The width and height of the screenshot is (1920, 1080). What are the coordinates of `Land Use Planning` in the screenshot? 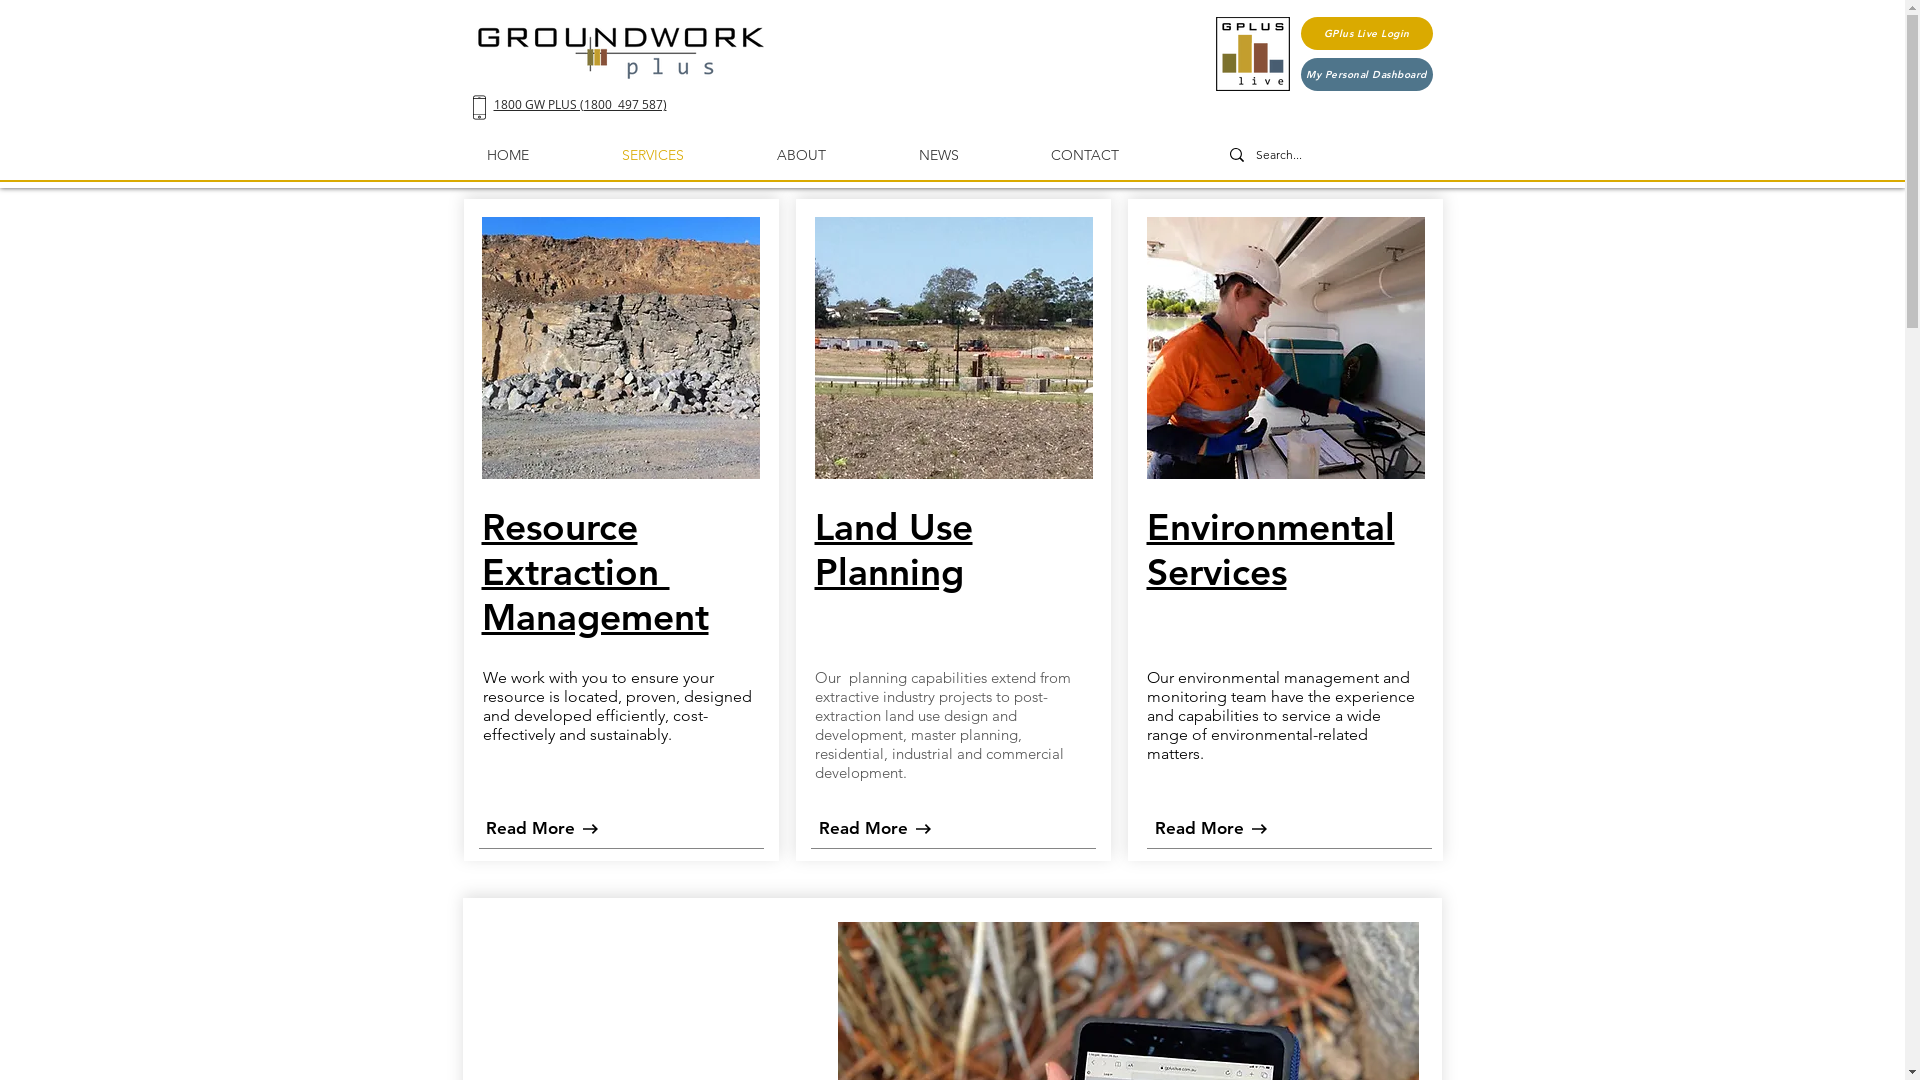 It's located at (893, 549).